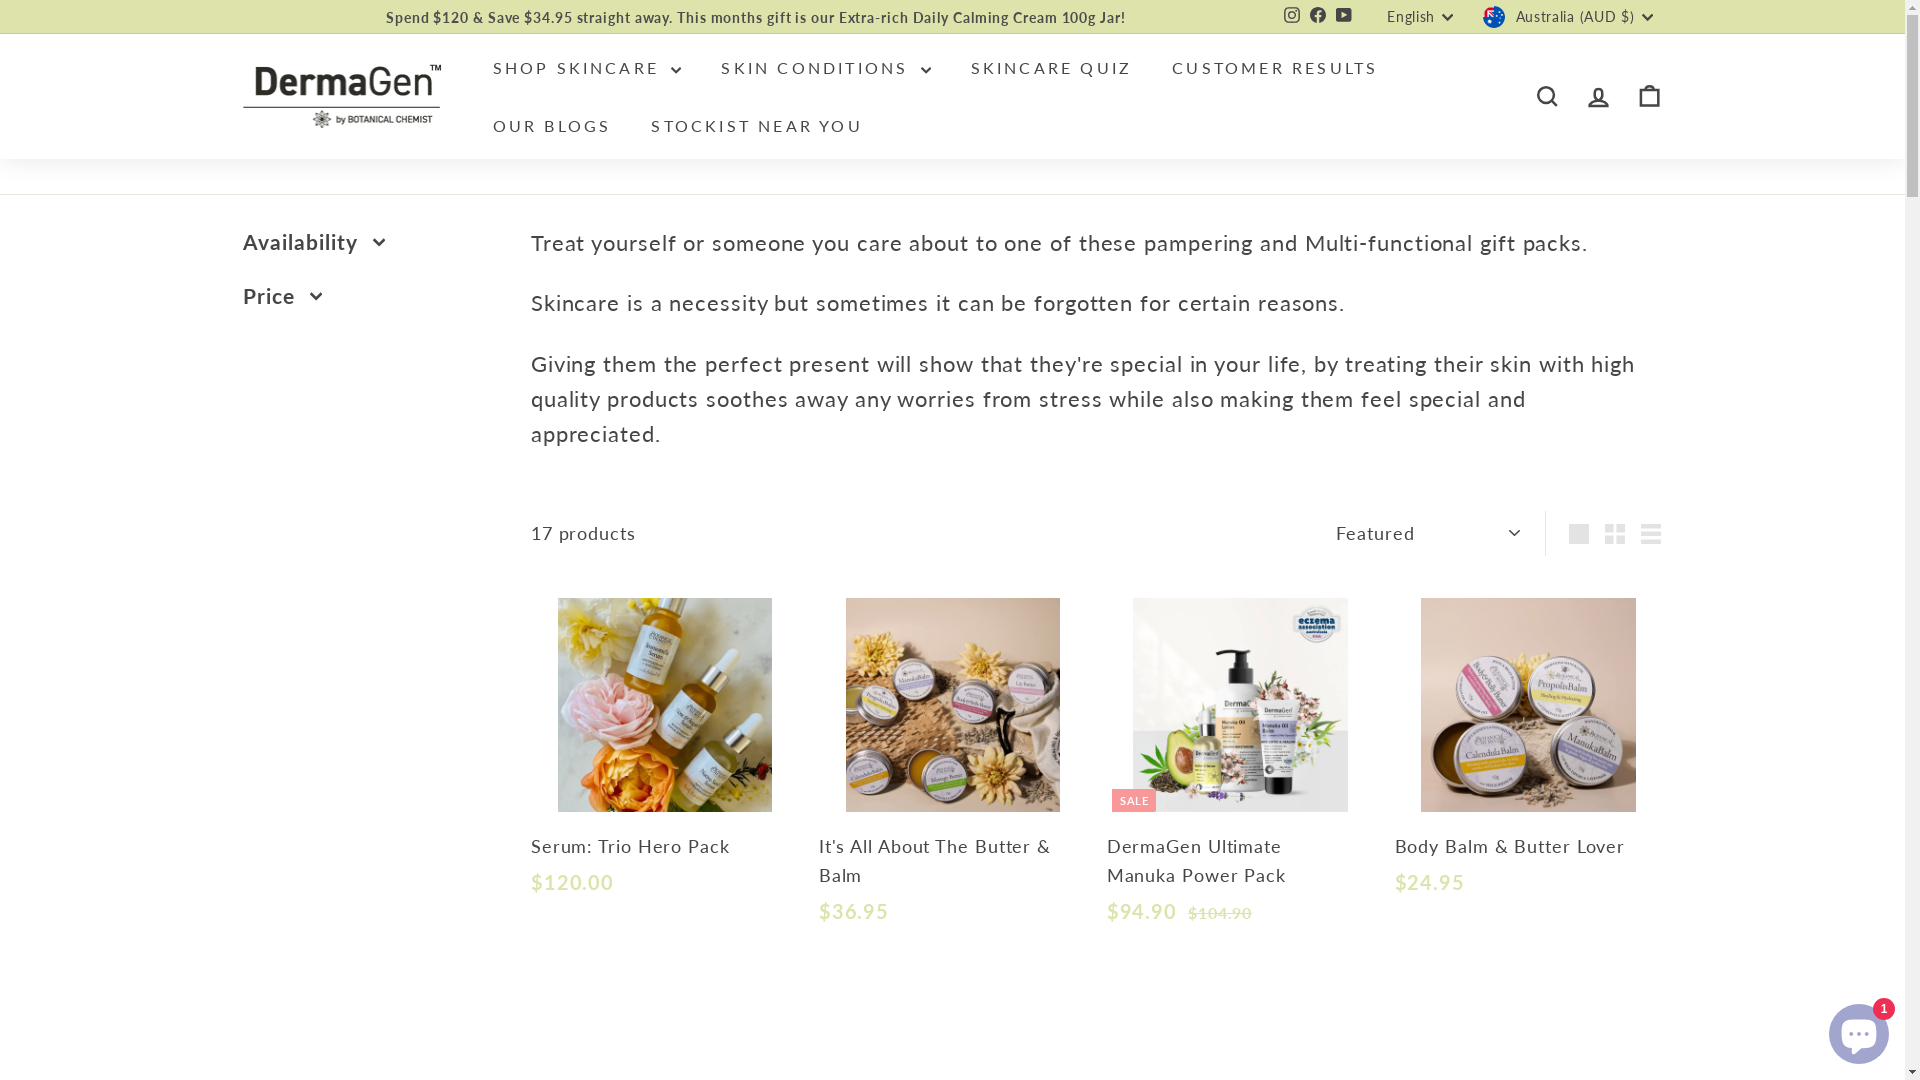 The height and width of the screenshot is (1080, 1920). I want to click on Large, so click(1579, 534).